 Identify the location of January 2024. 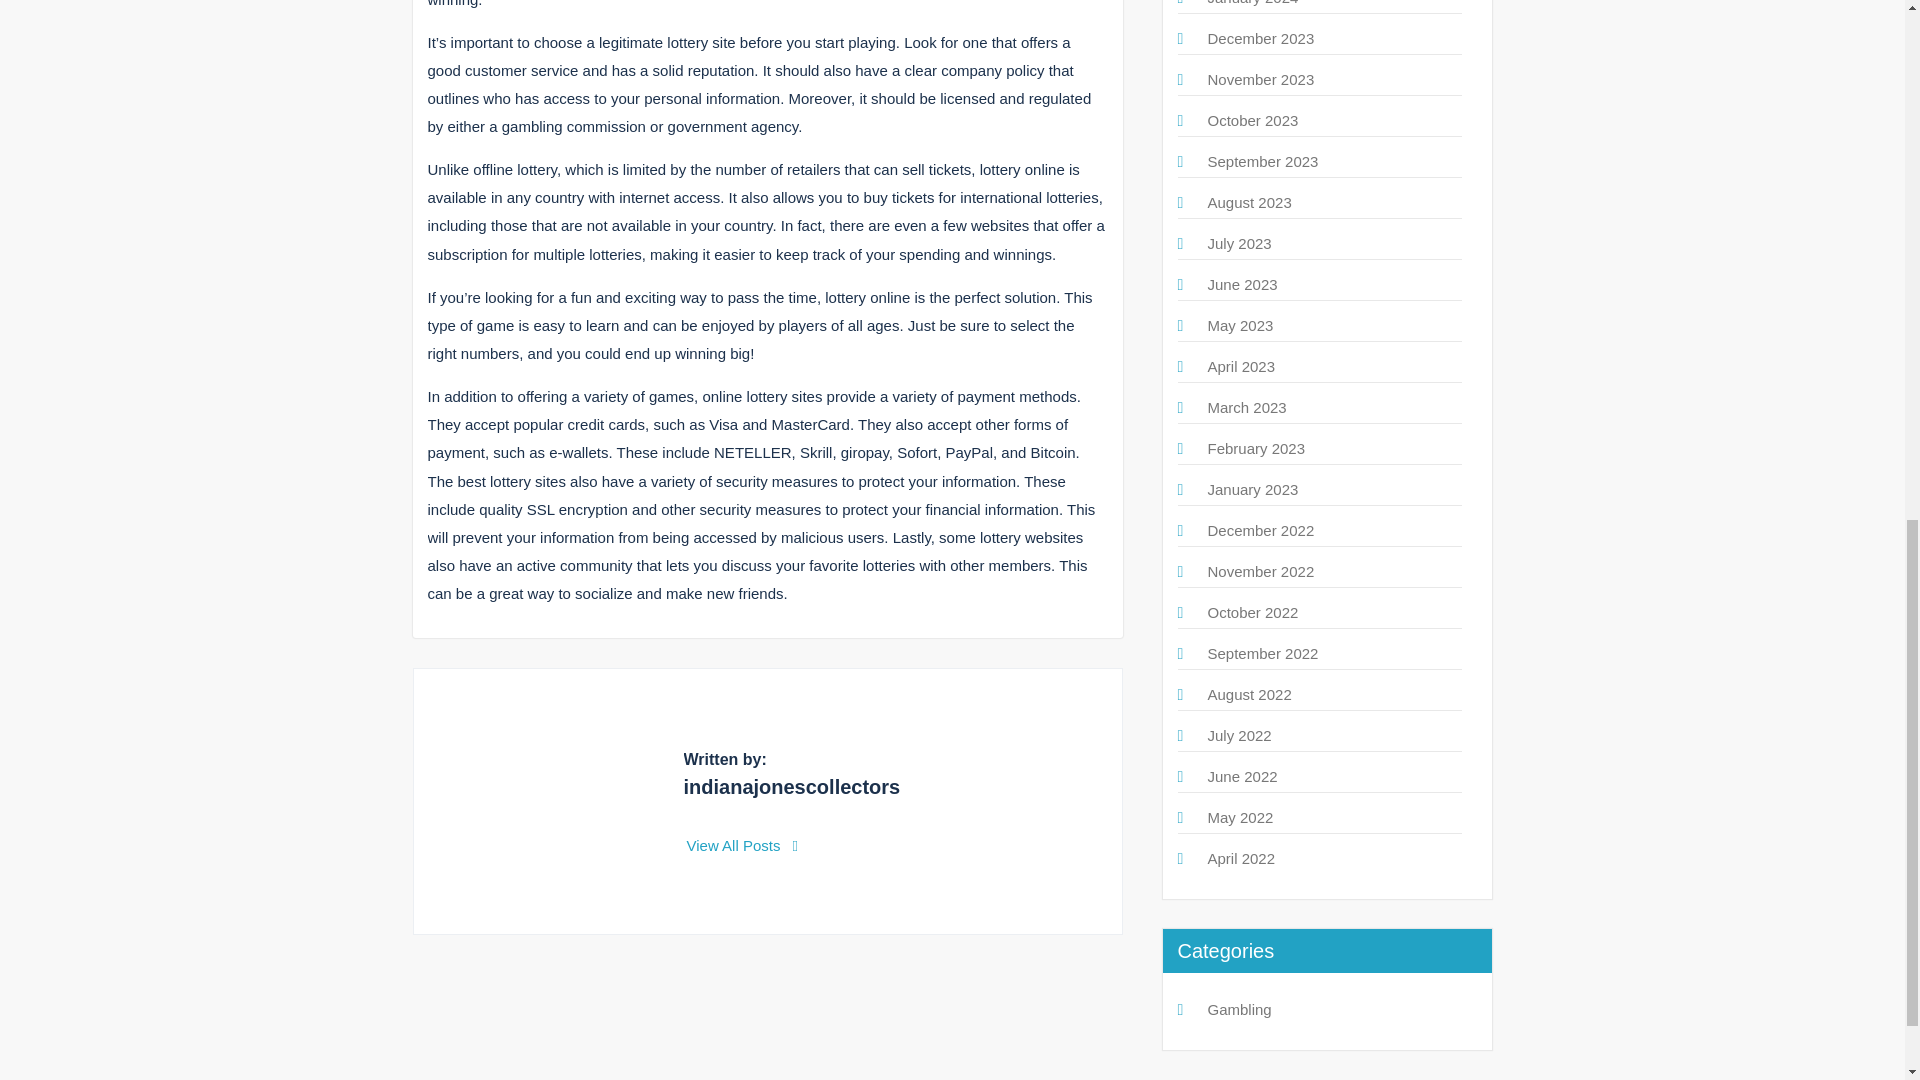
(1253, 3).